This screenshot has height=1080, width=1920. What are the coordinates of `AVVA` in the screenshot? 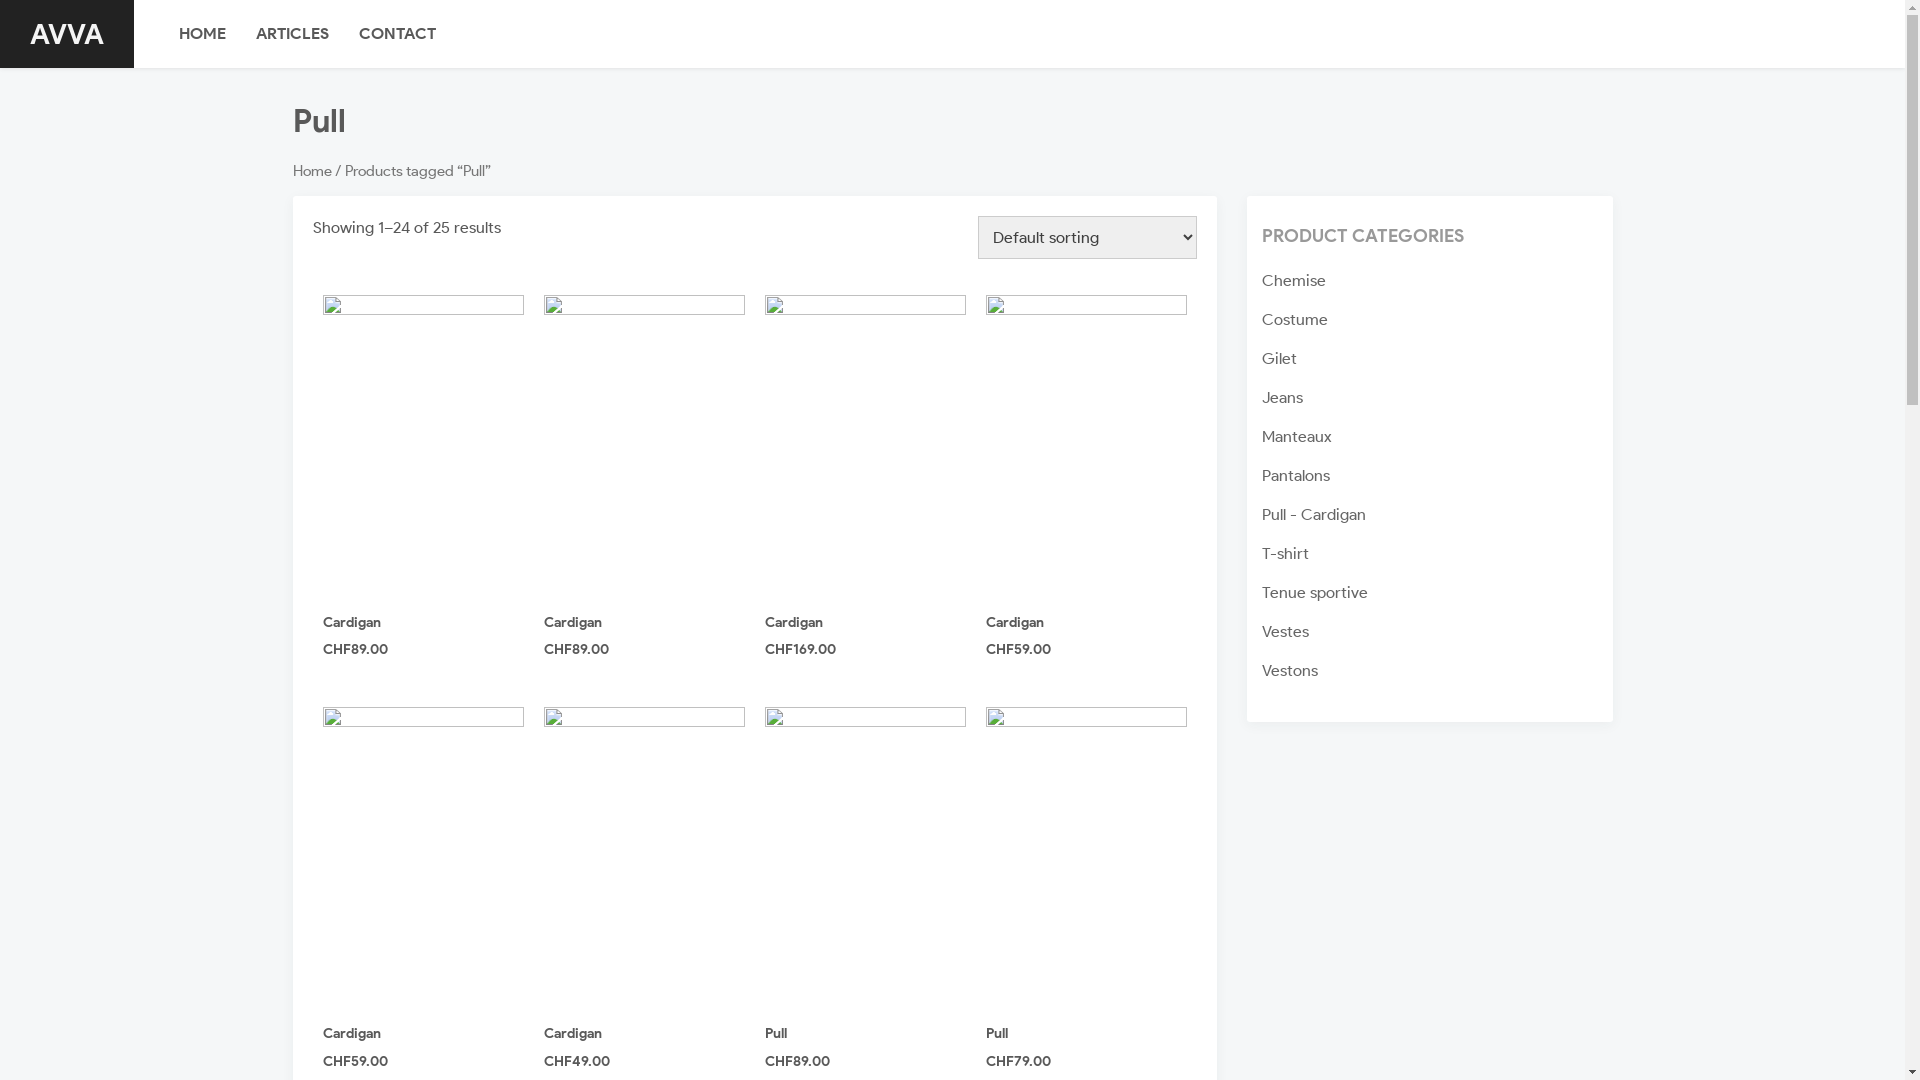 It's located at (67, 34).